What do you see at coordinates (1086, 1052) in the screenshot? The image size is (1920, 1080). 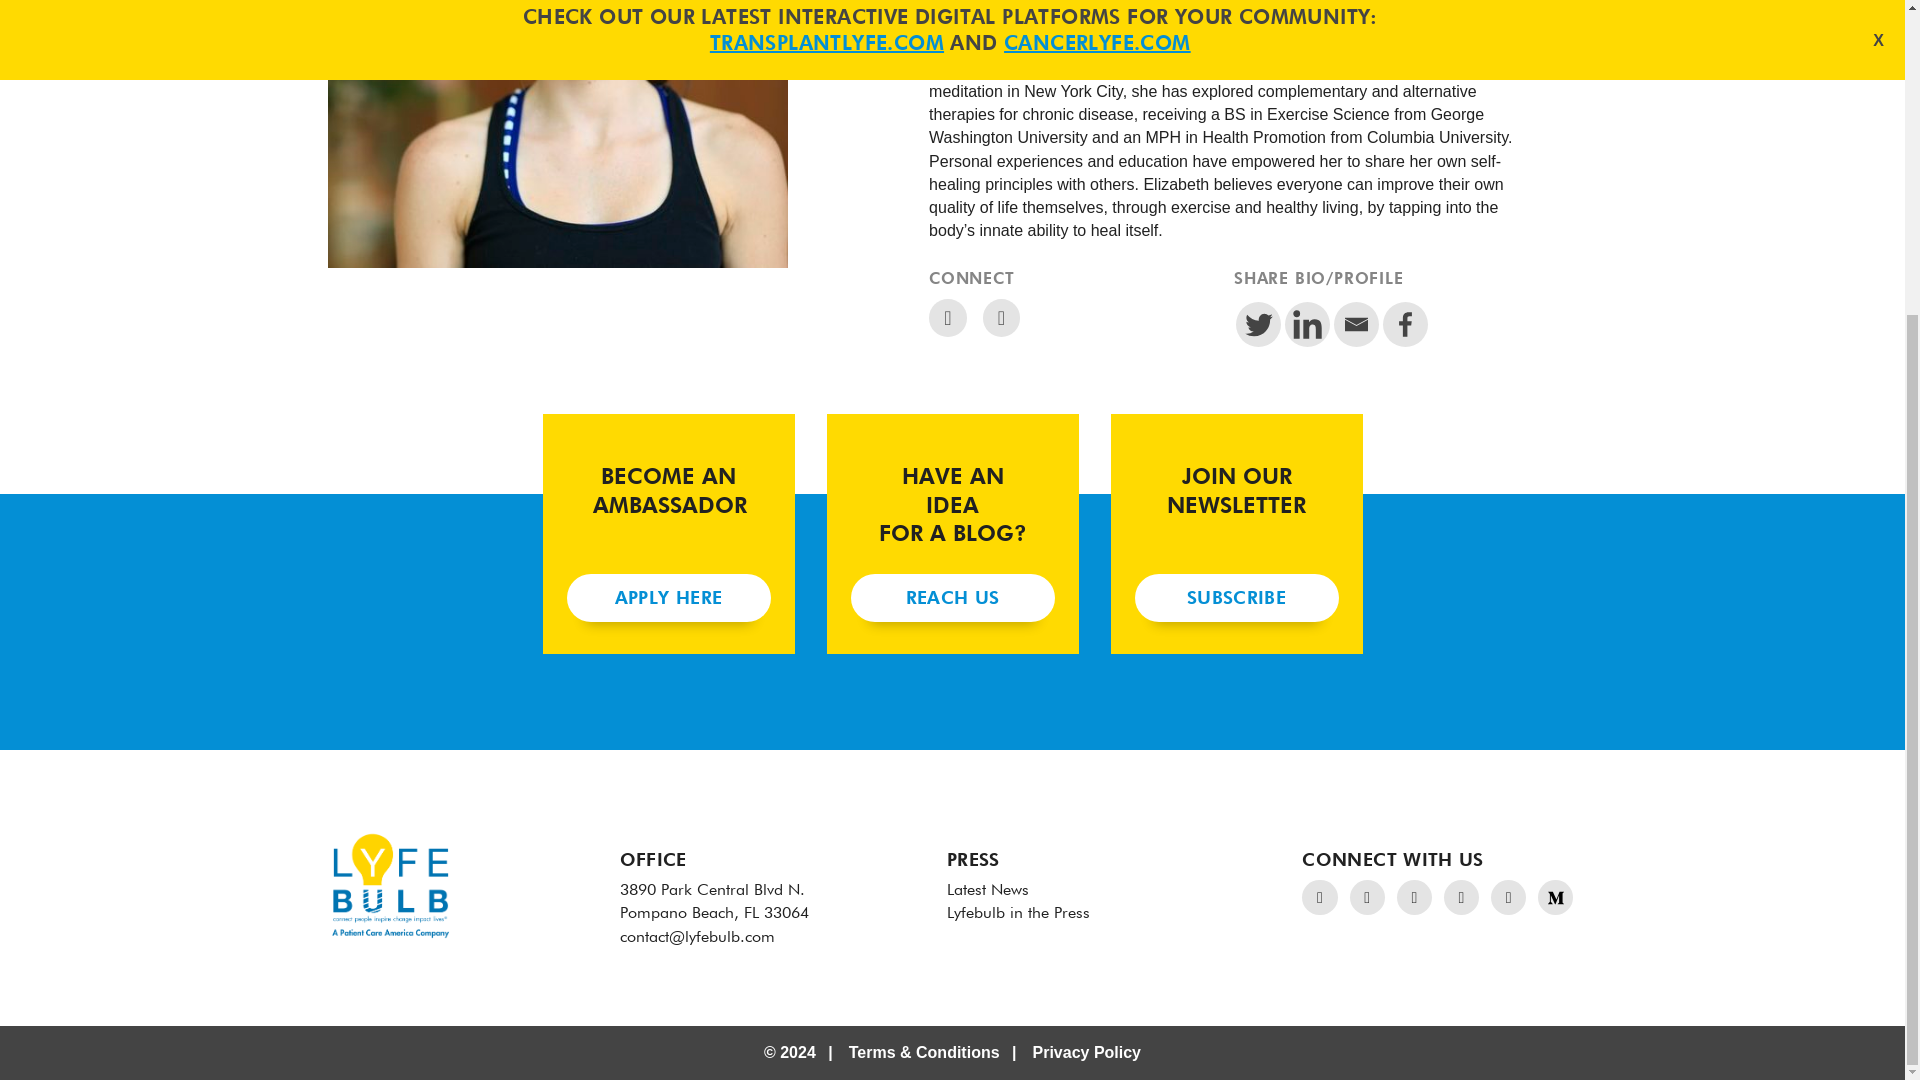 I see `Privacy Policy` at bounding box center [1086, 1052].